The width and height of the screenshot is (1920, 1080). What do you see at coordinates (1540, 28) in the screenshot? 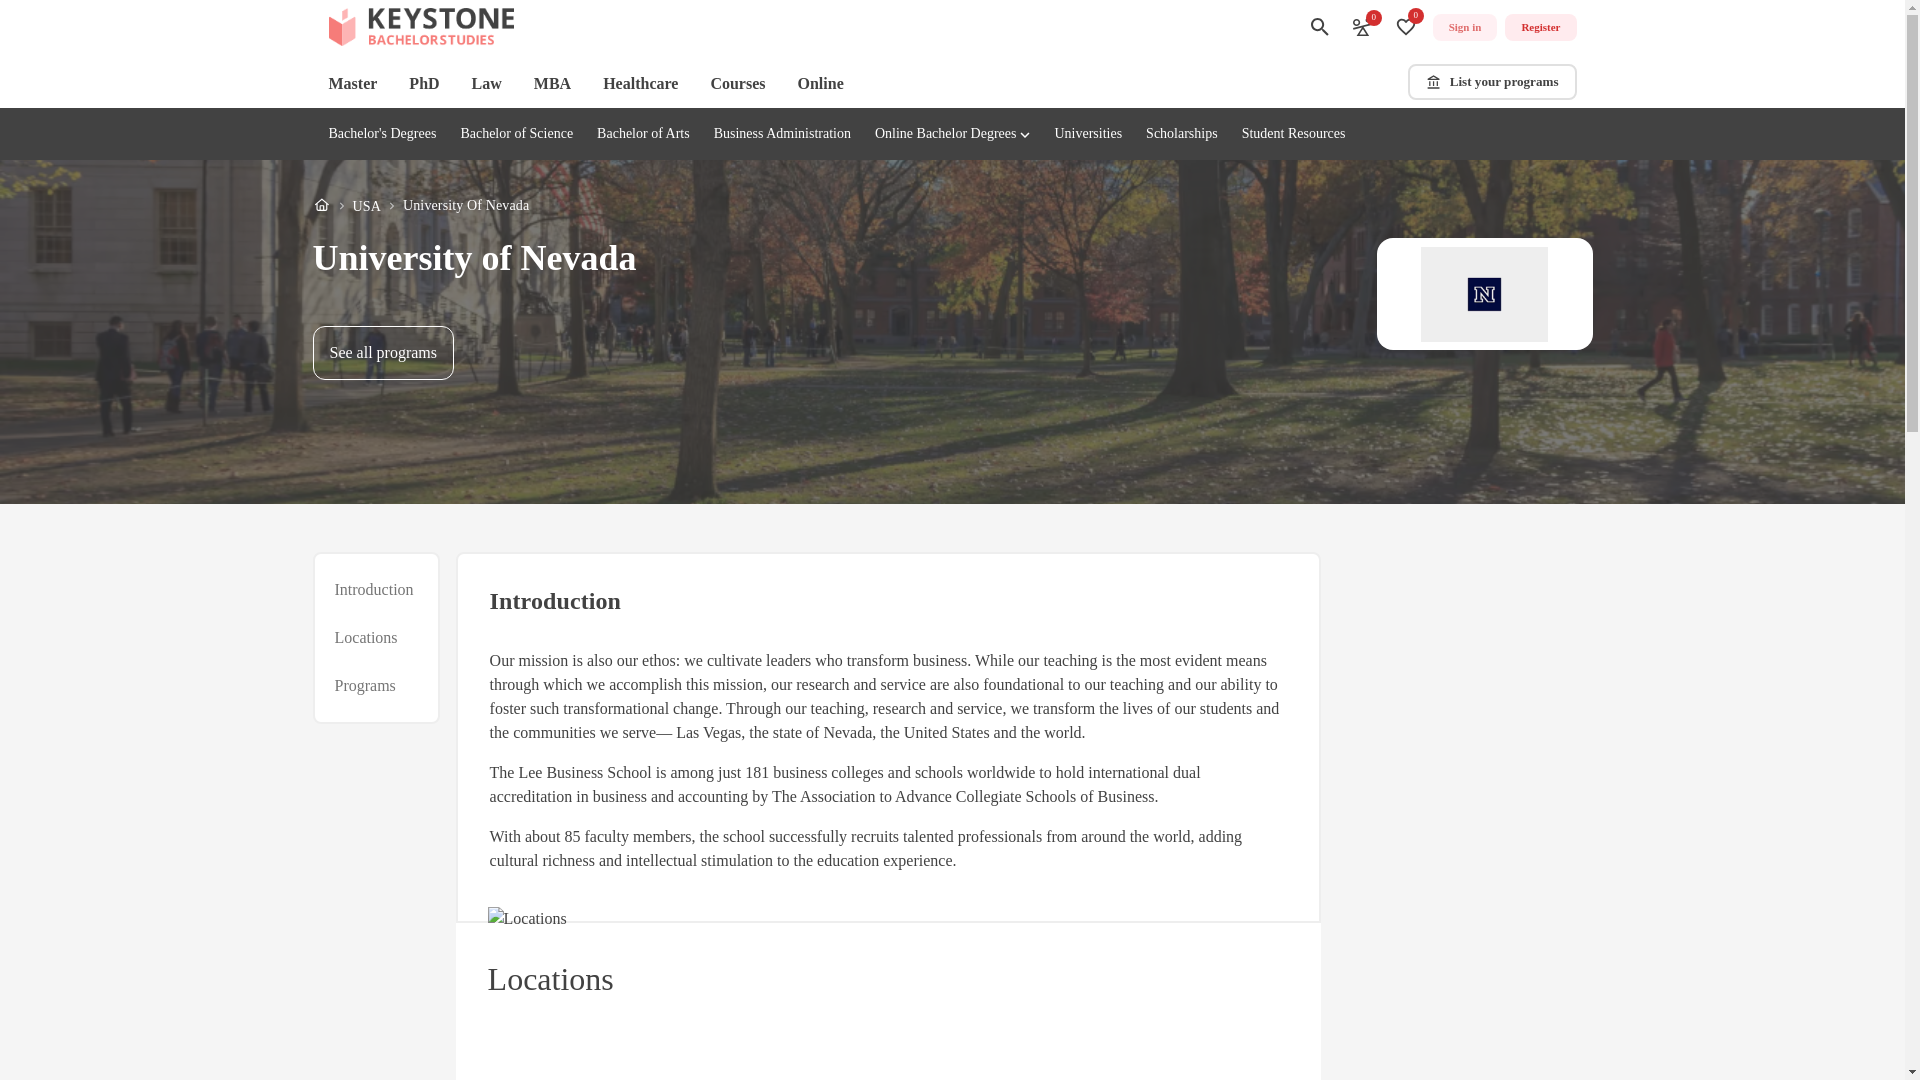
I see `Register` at bounding box center [1540, 28].